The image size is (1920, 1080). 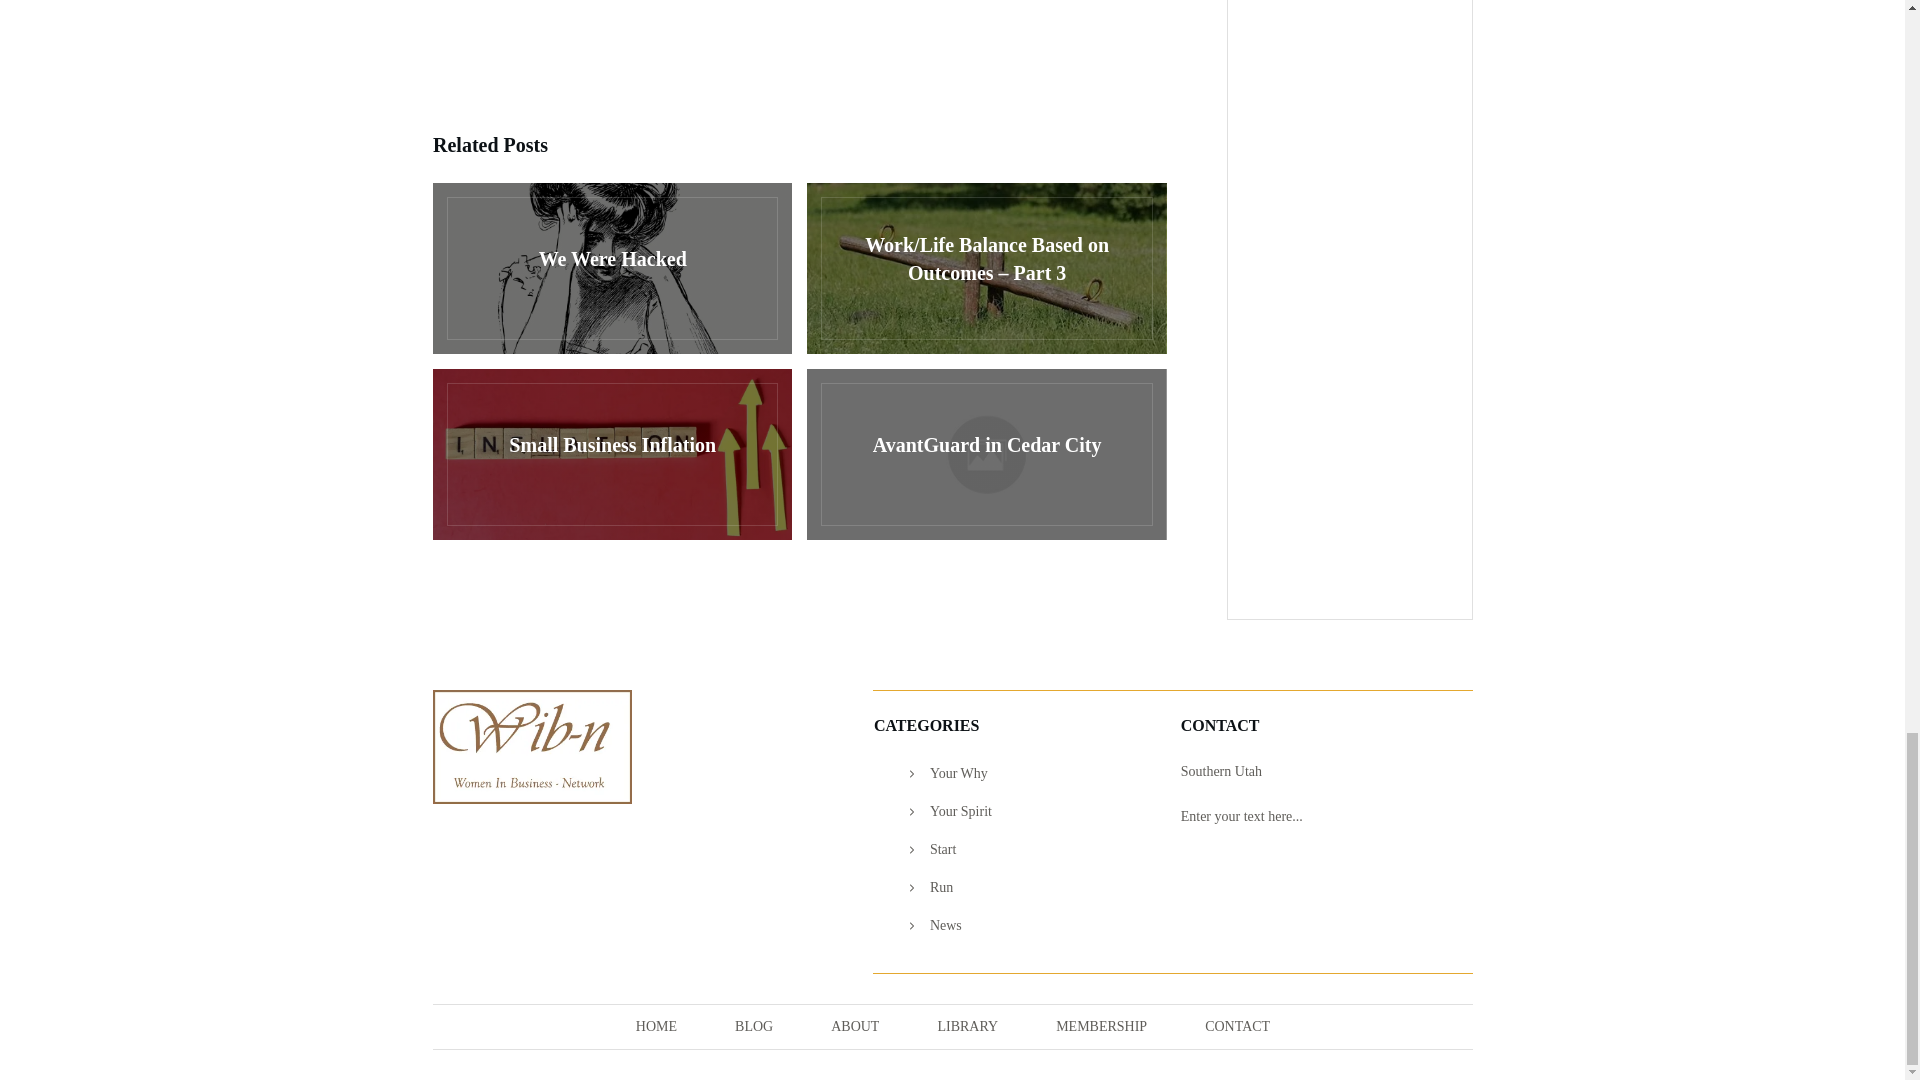 What do you see at coordinates (1237, 1027) in the screenshot?
I see `CONTACT` at bounding box center [1237, 1027].